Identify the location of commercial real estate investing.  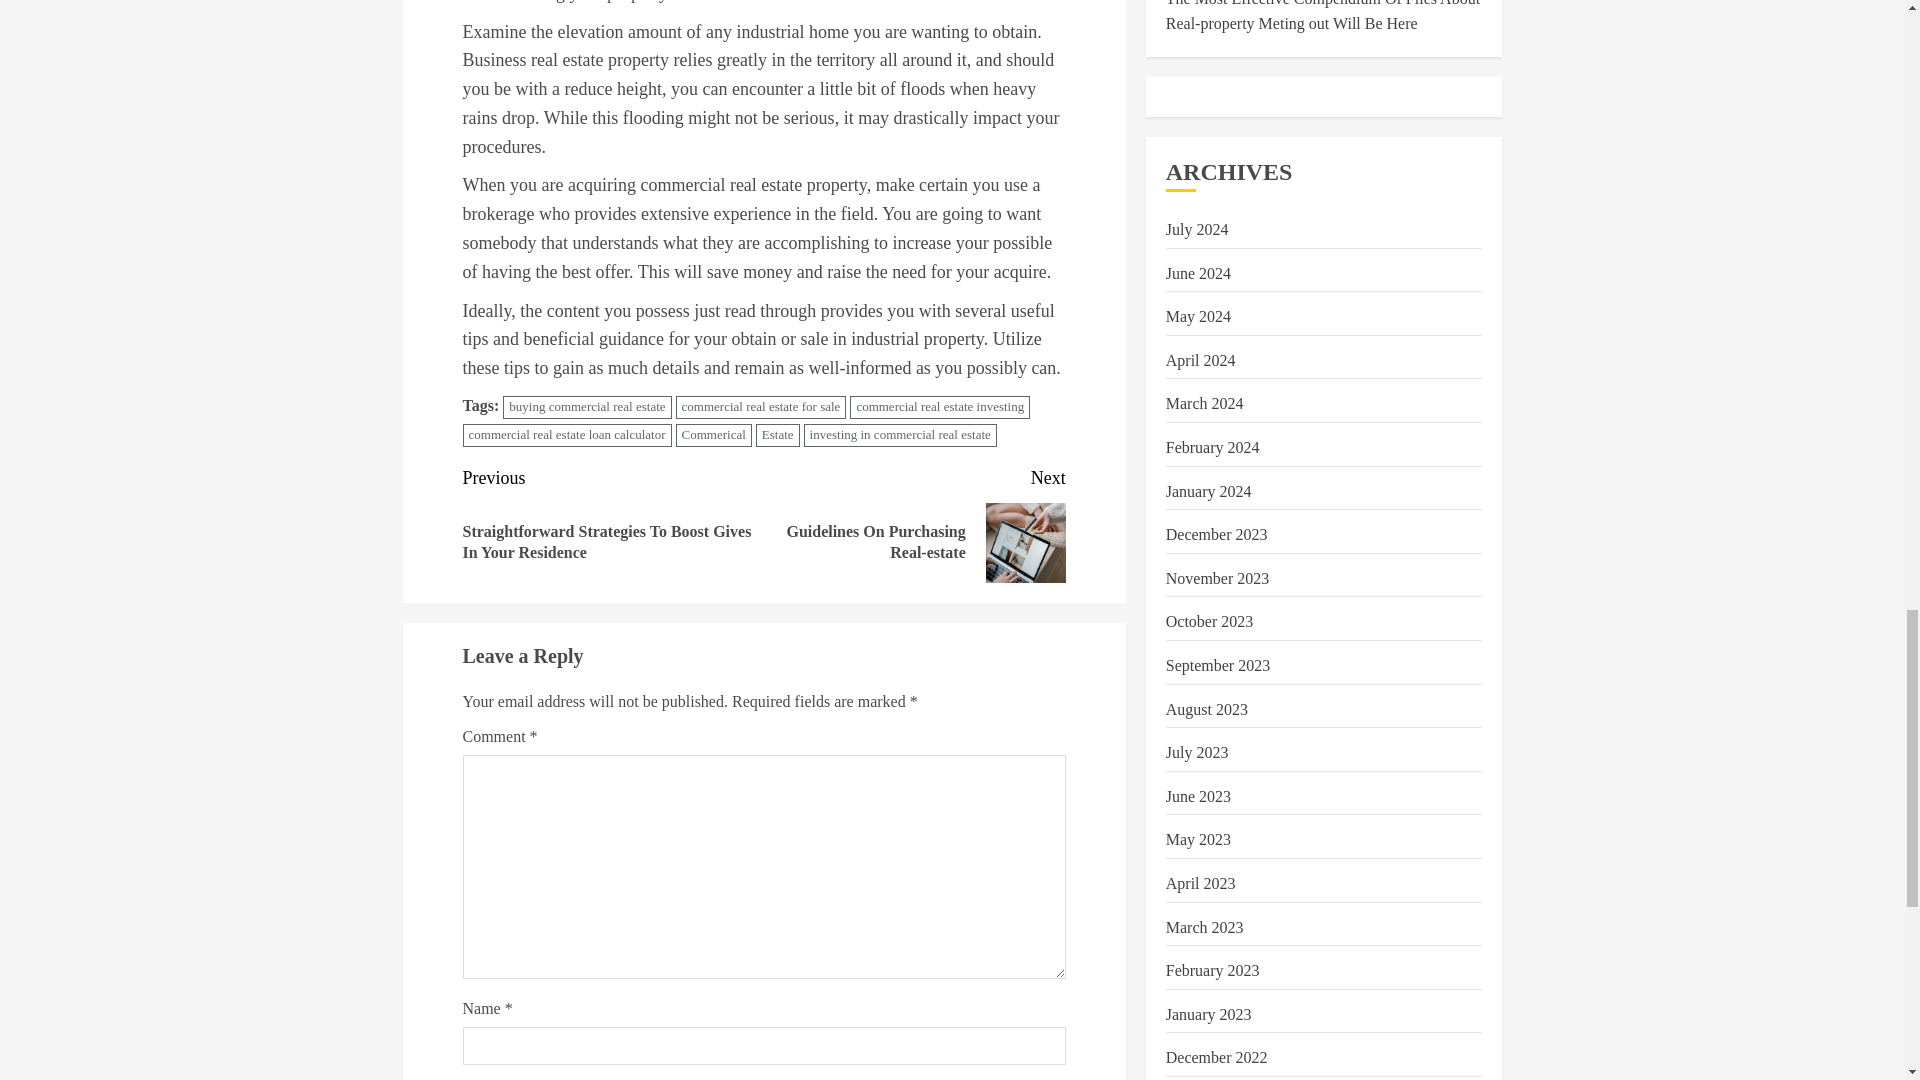
(940, 408).